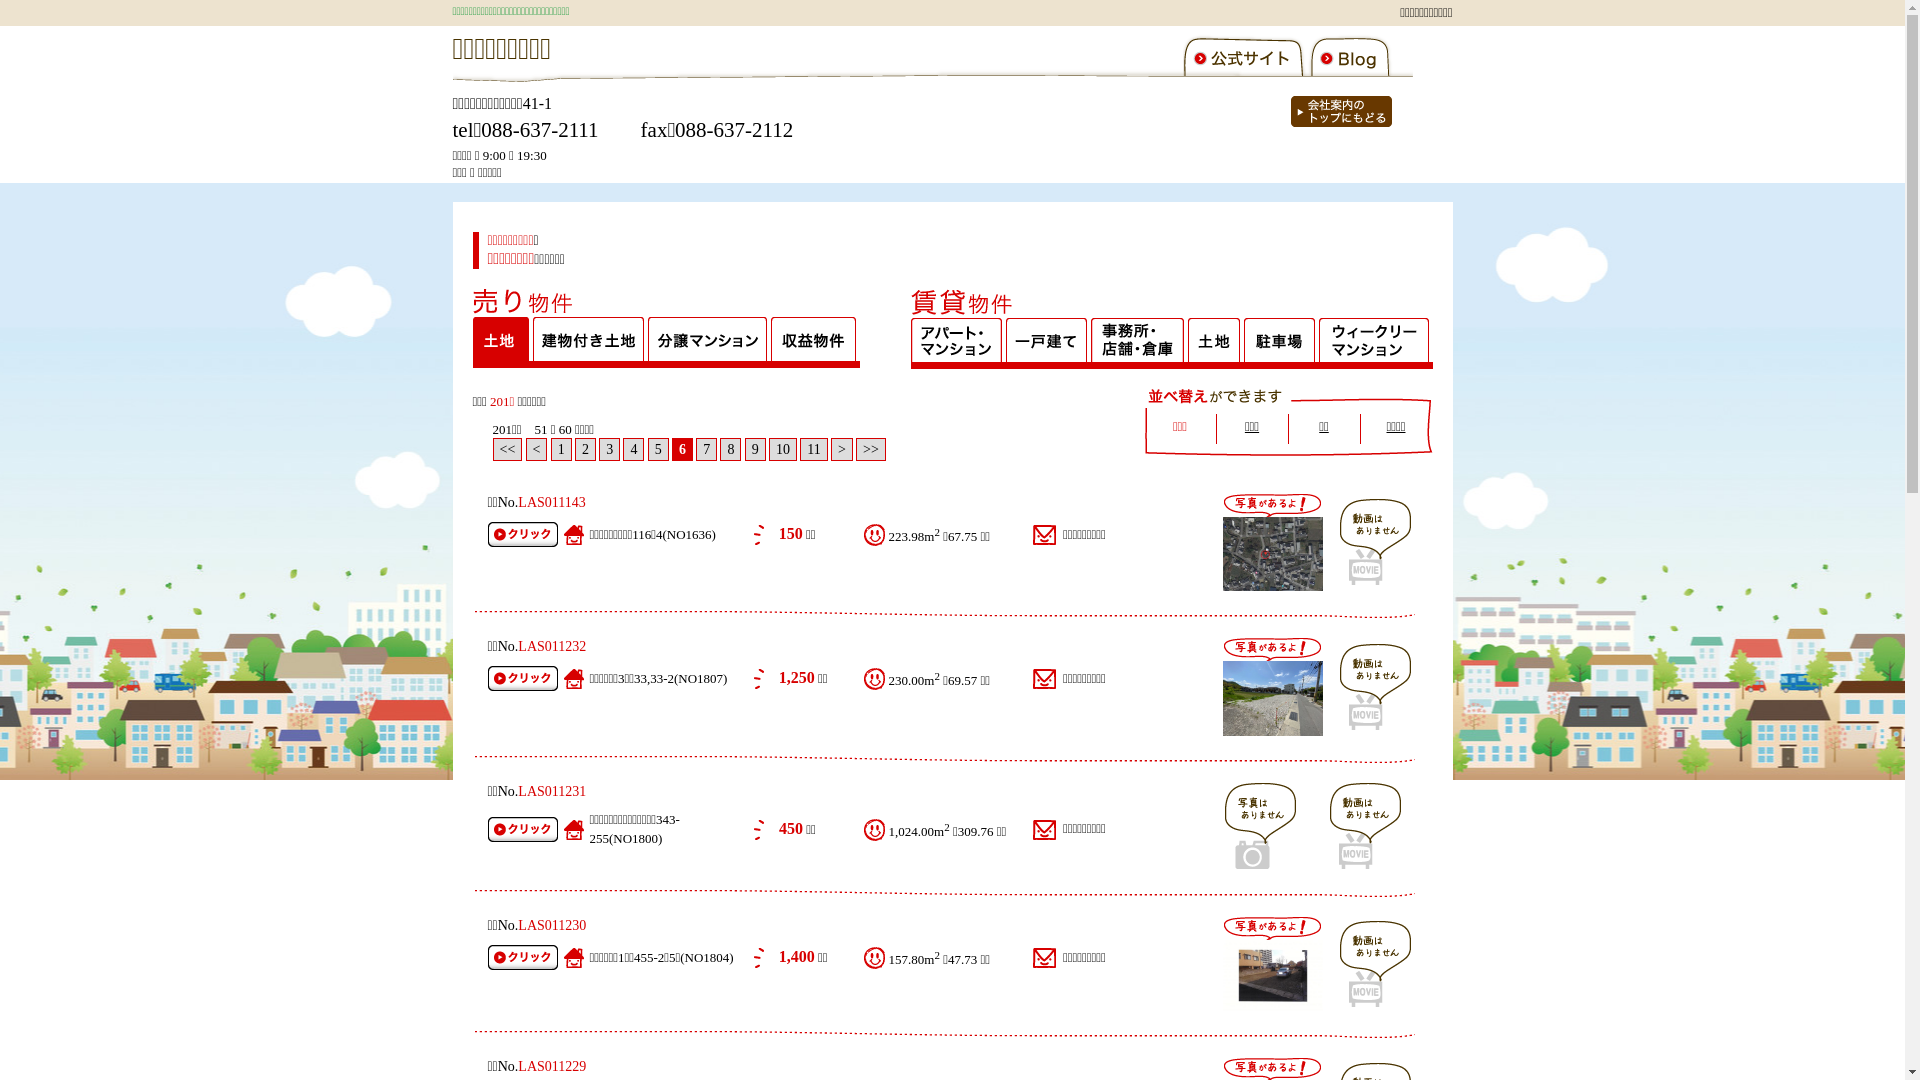  I want to click on 4, so click(634, 450).